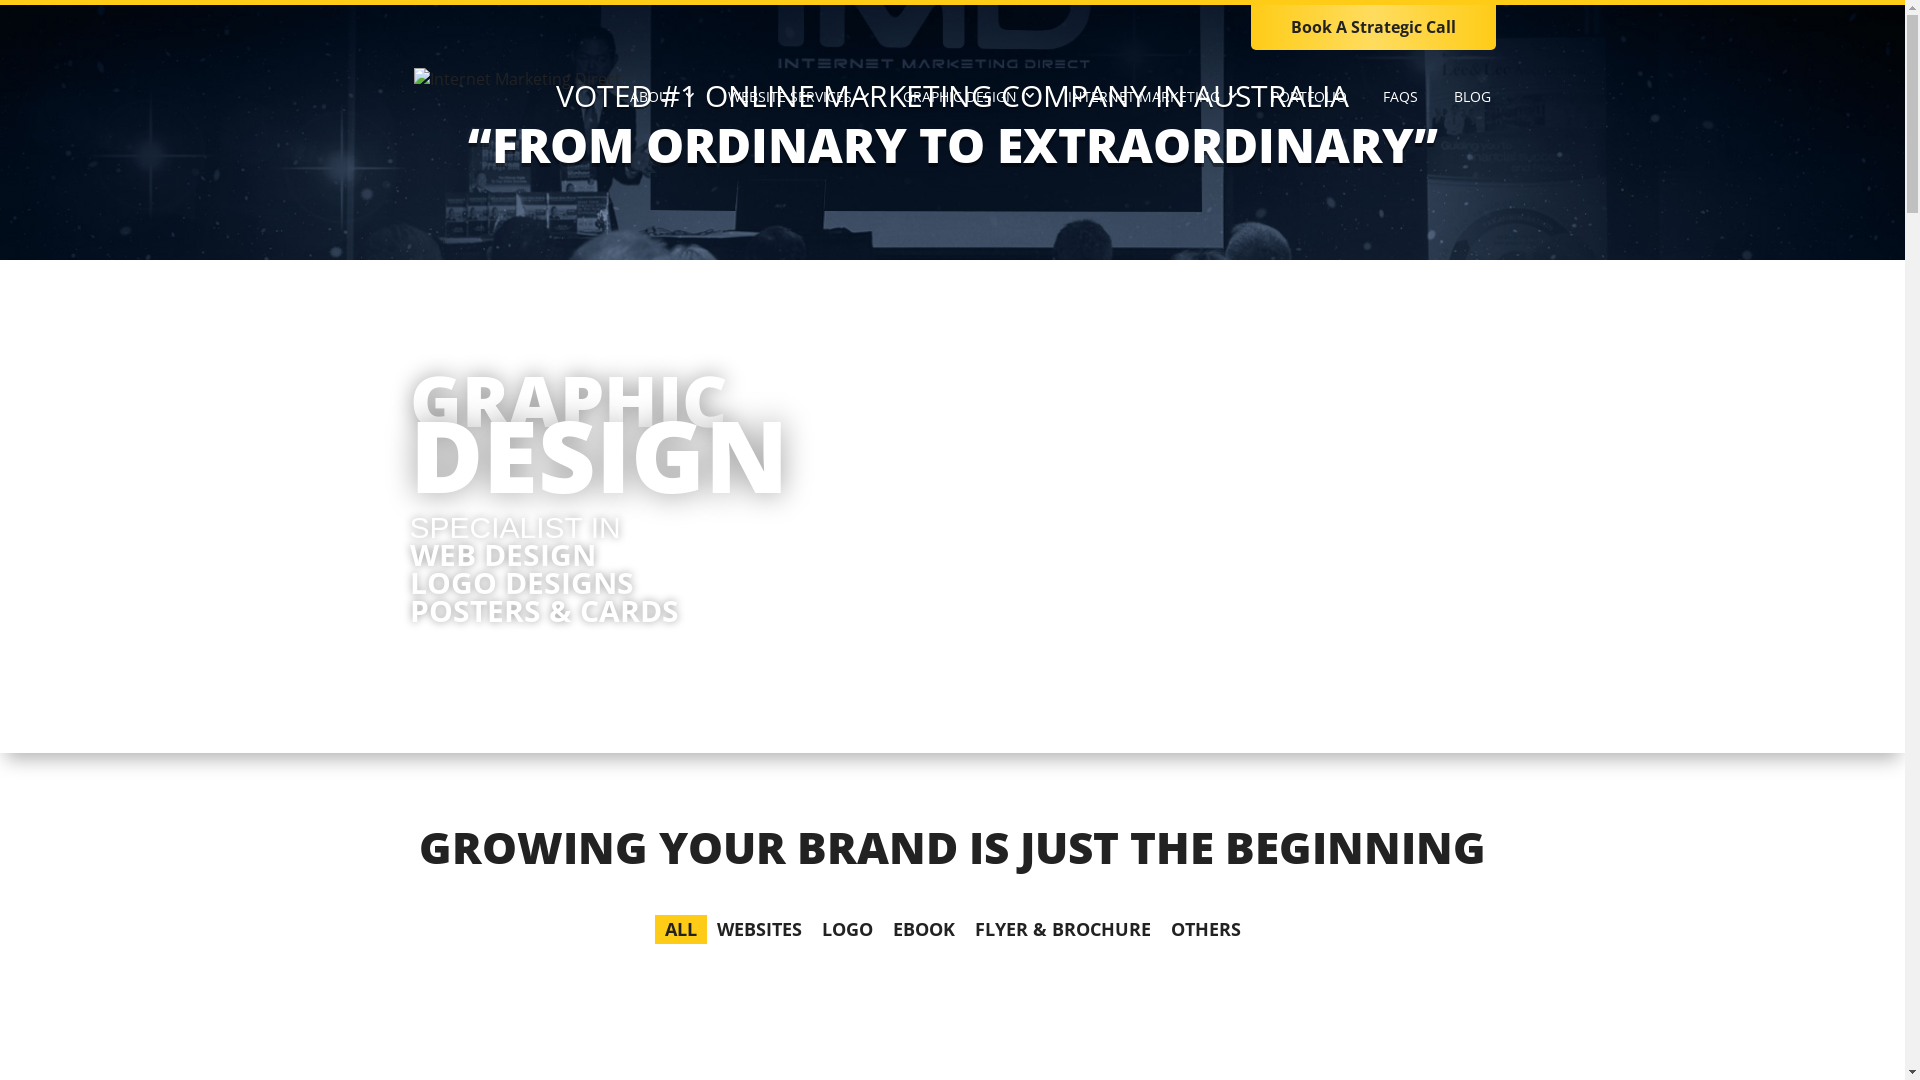 Image resolution: width=1920 pixels, height=1080 pixels. What do you see at coordinates (796, 107) in the screenshot?
I see `WEBSITE SERVICES` at bounding box center [796, 107].